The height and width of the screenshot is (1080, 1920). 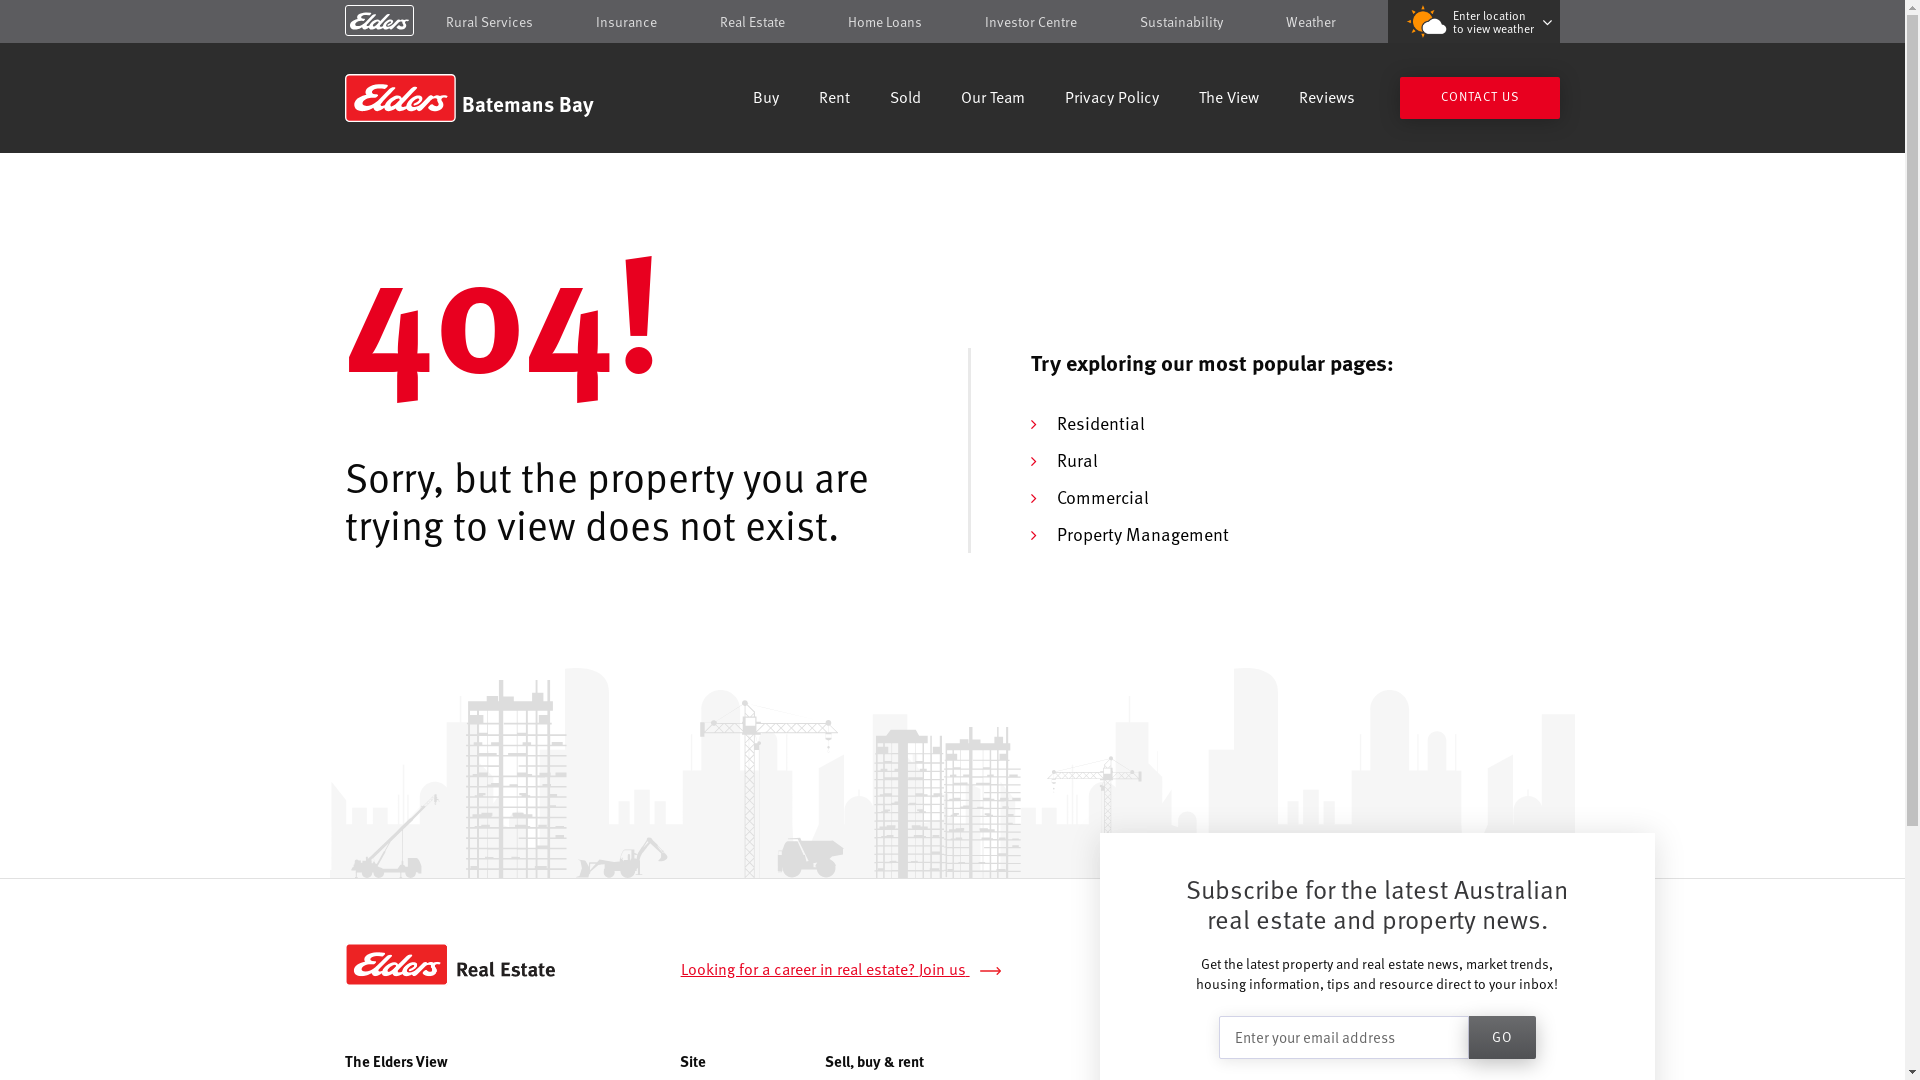 What do you see at coordinates (490, 22) in the screenshot?
I see `Rural Services` at bounding box center [490, 22].